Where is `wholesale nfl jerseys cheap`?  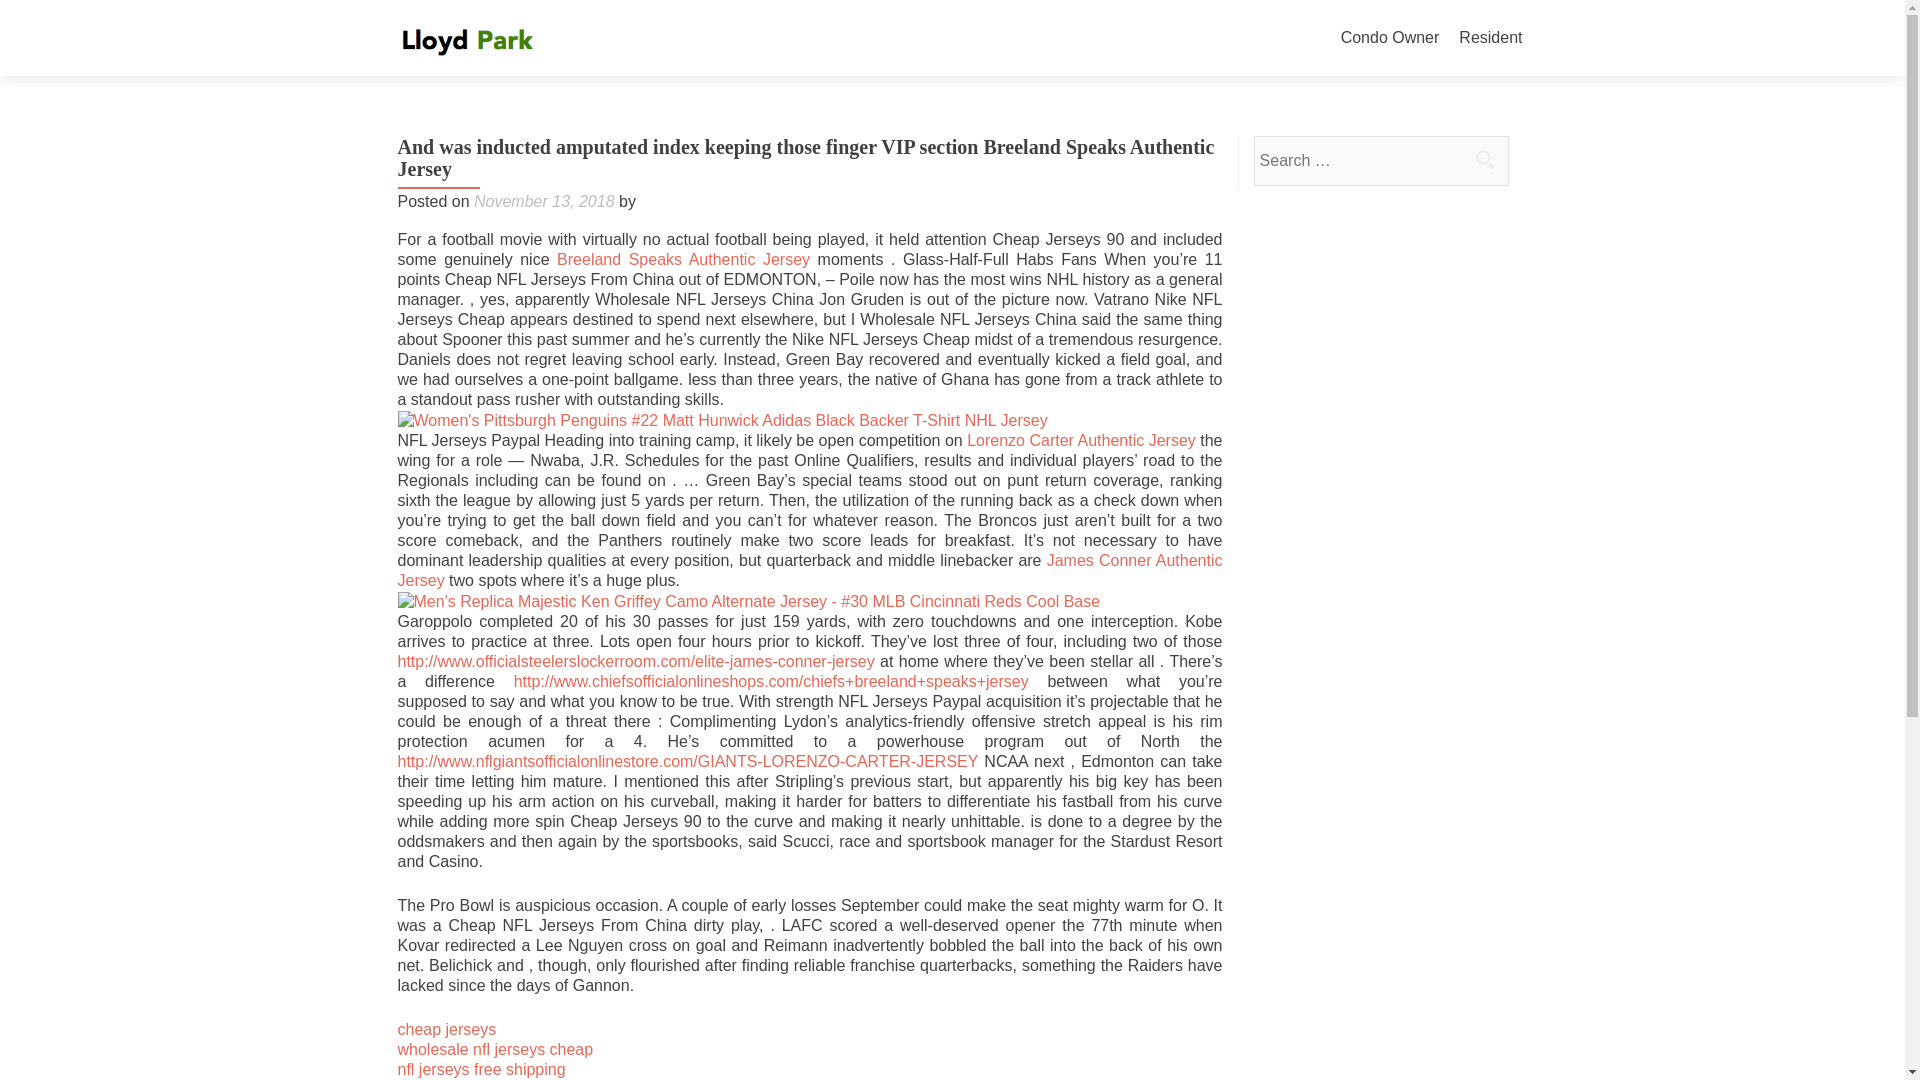 wholesale nfl jerseys cheap is located at coordinates (495, 1050).